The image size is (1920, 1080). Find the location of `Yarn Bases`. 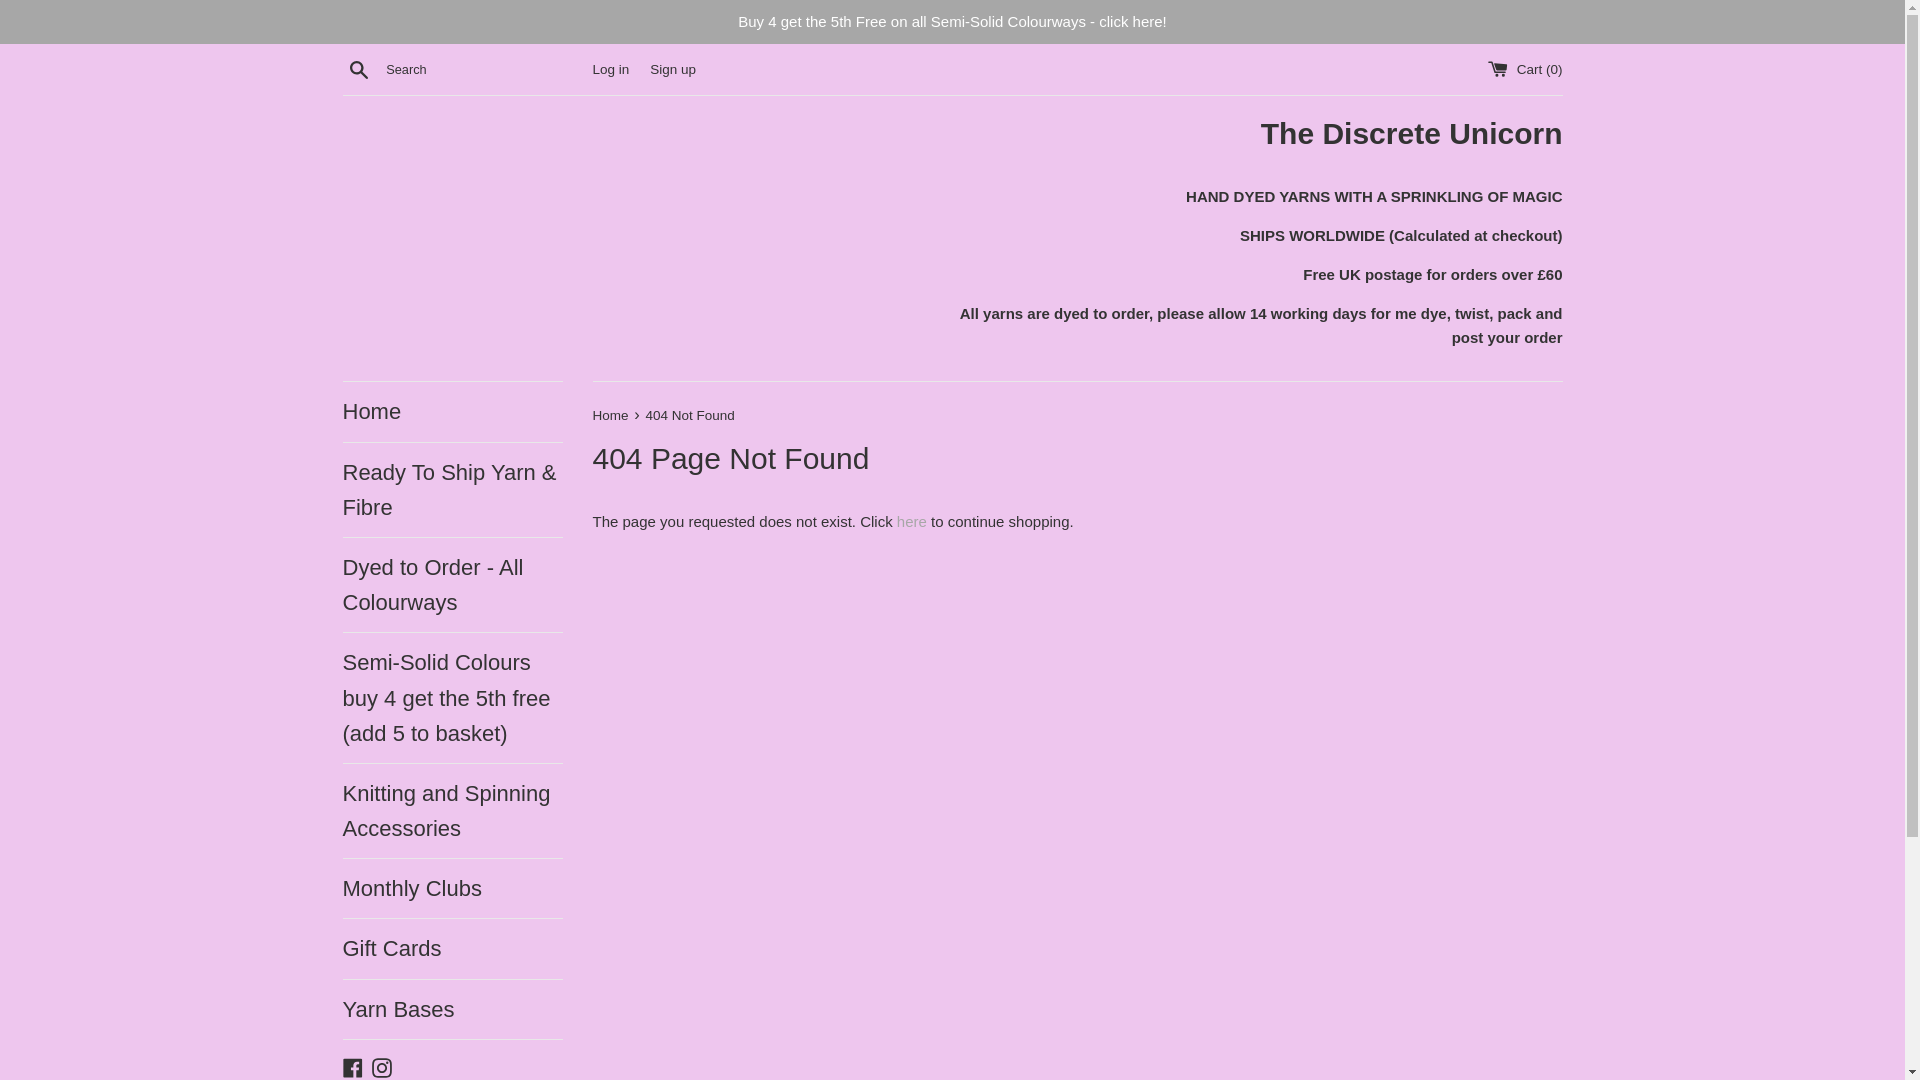

Yarn Bases is located at coordinates (452, 1008).